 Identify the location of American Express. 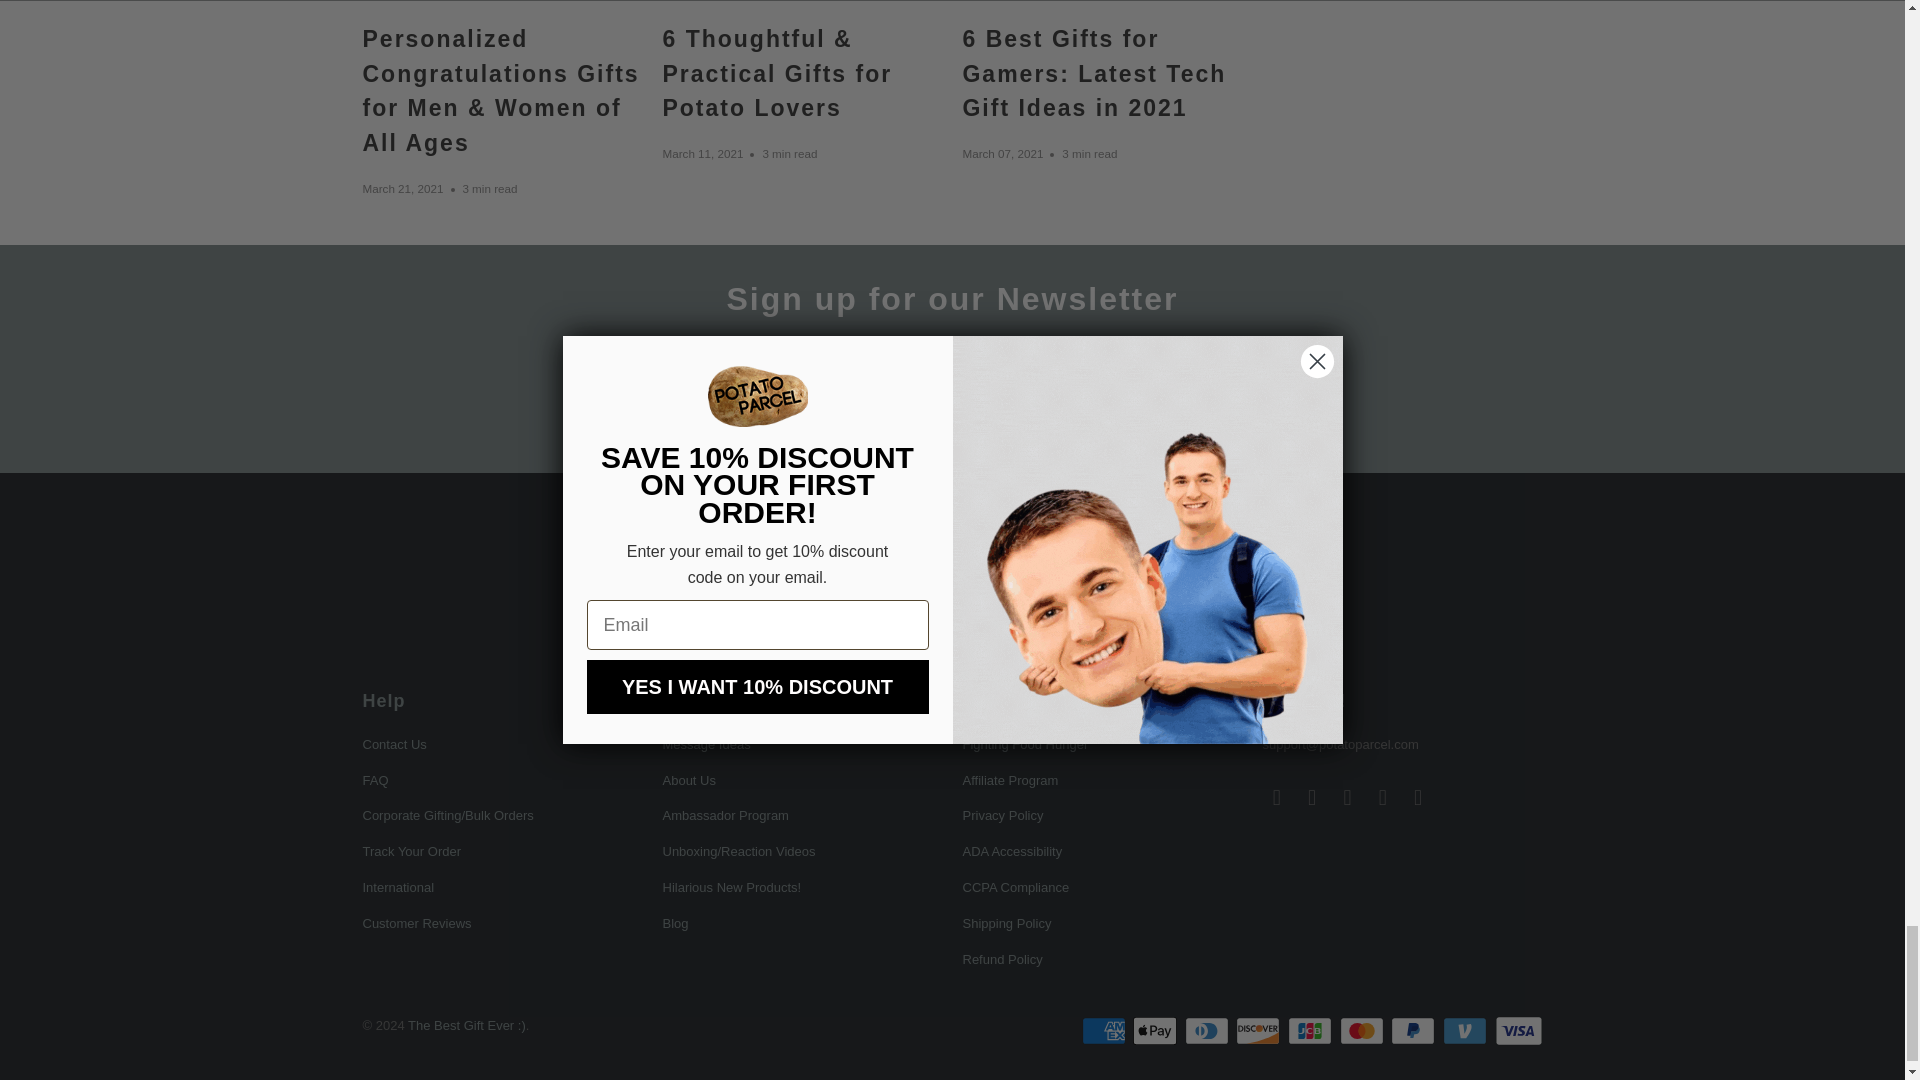
(1106, 1031).